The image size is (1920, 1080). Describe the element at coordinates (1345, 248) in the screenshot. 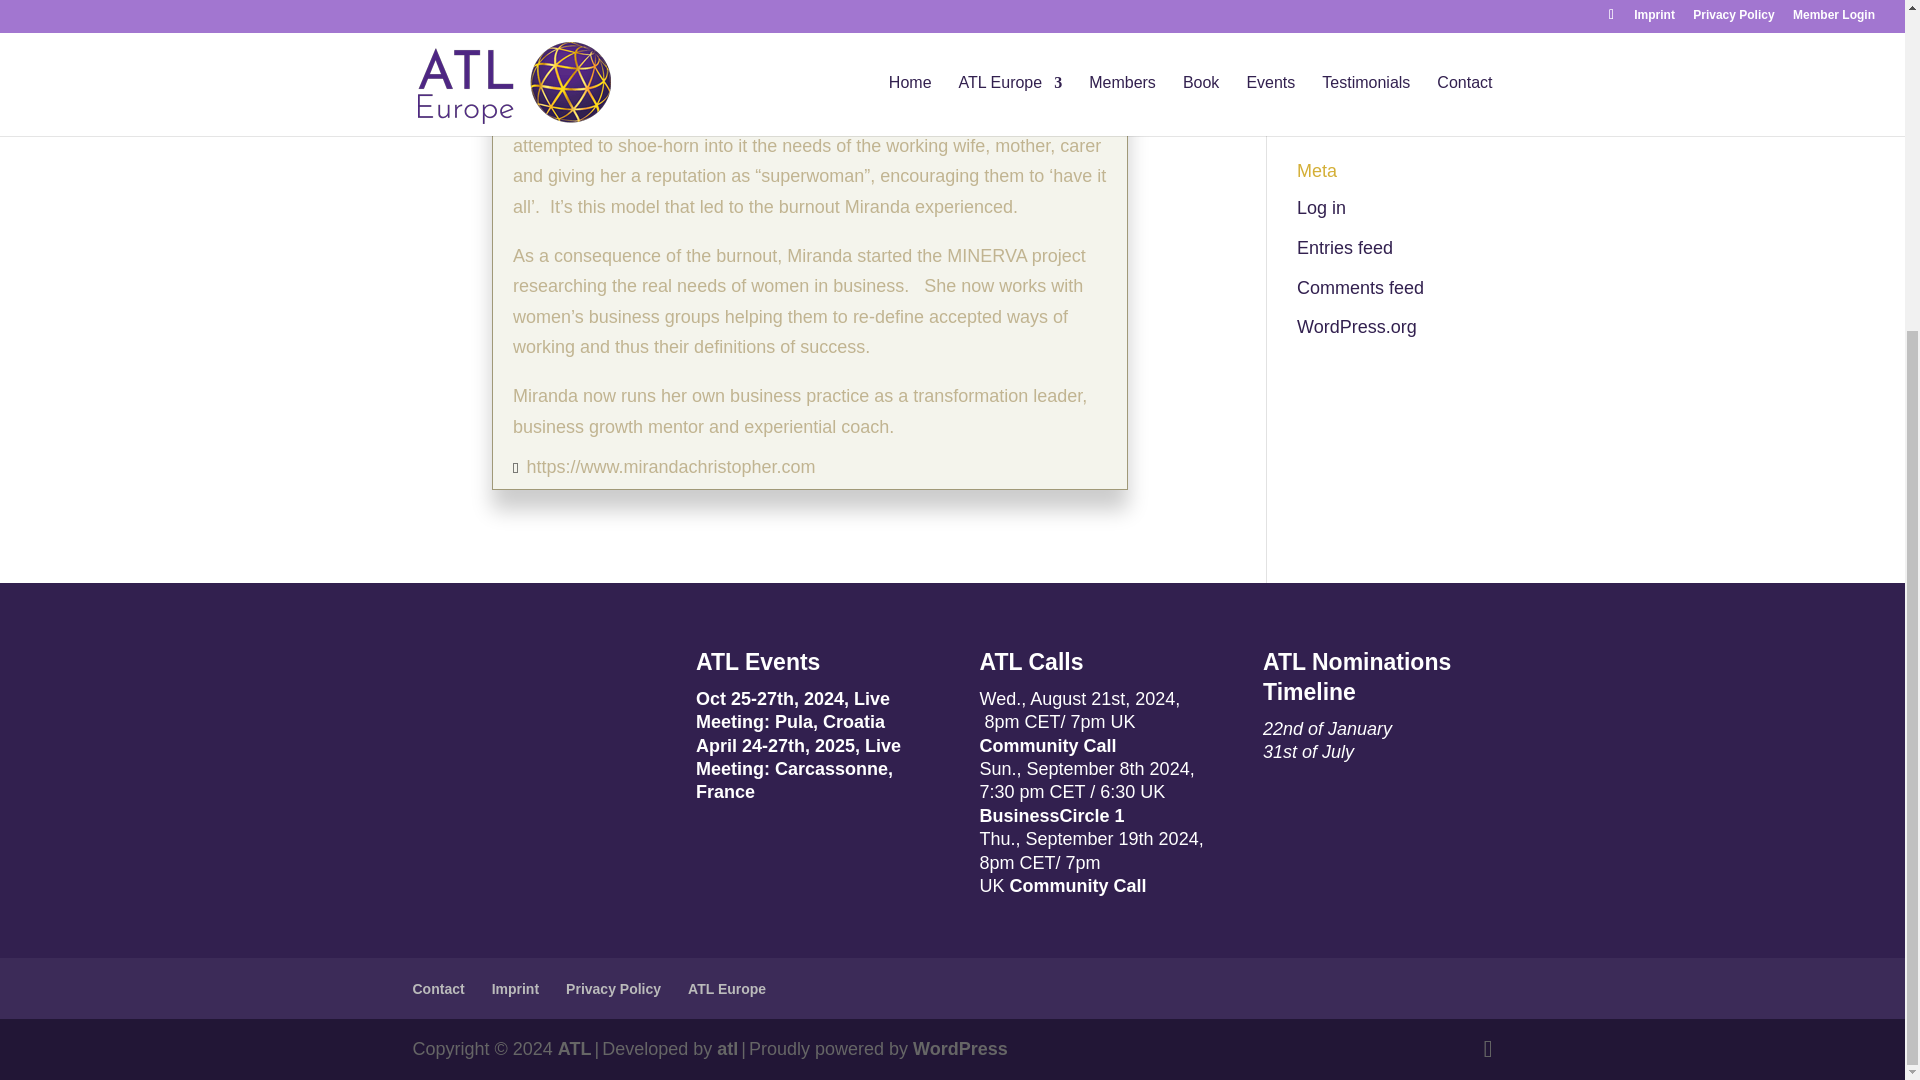

I see `Entries feed` at that location.